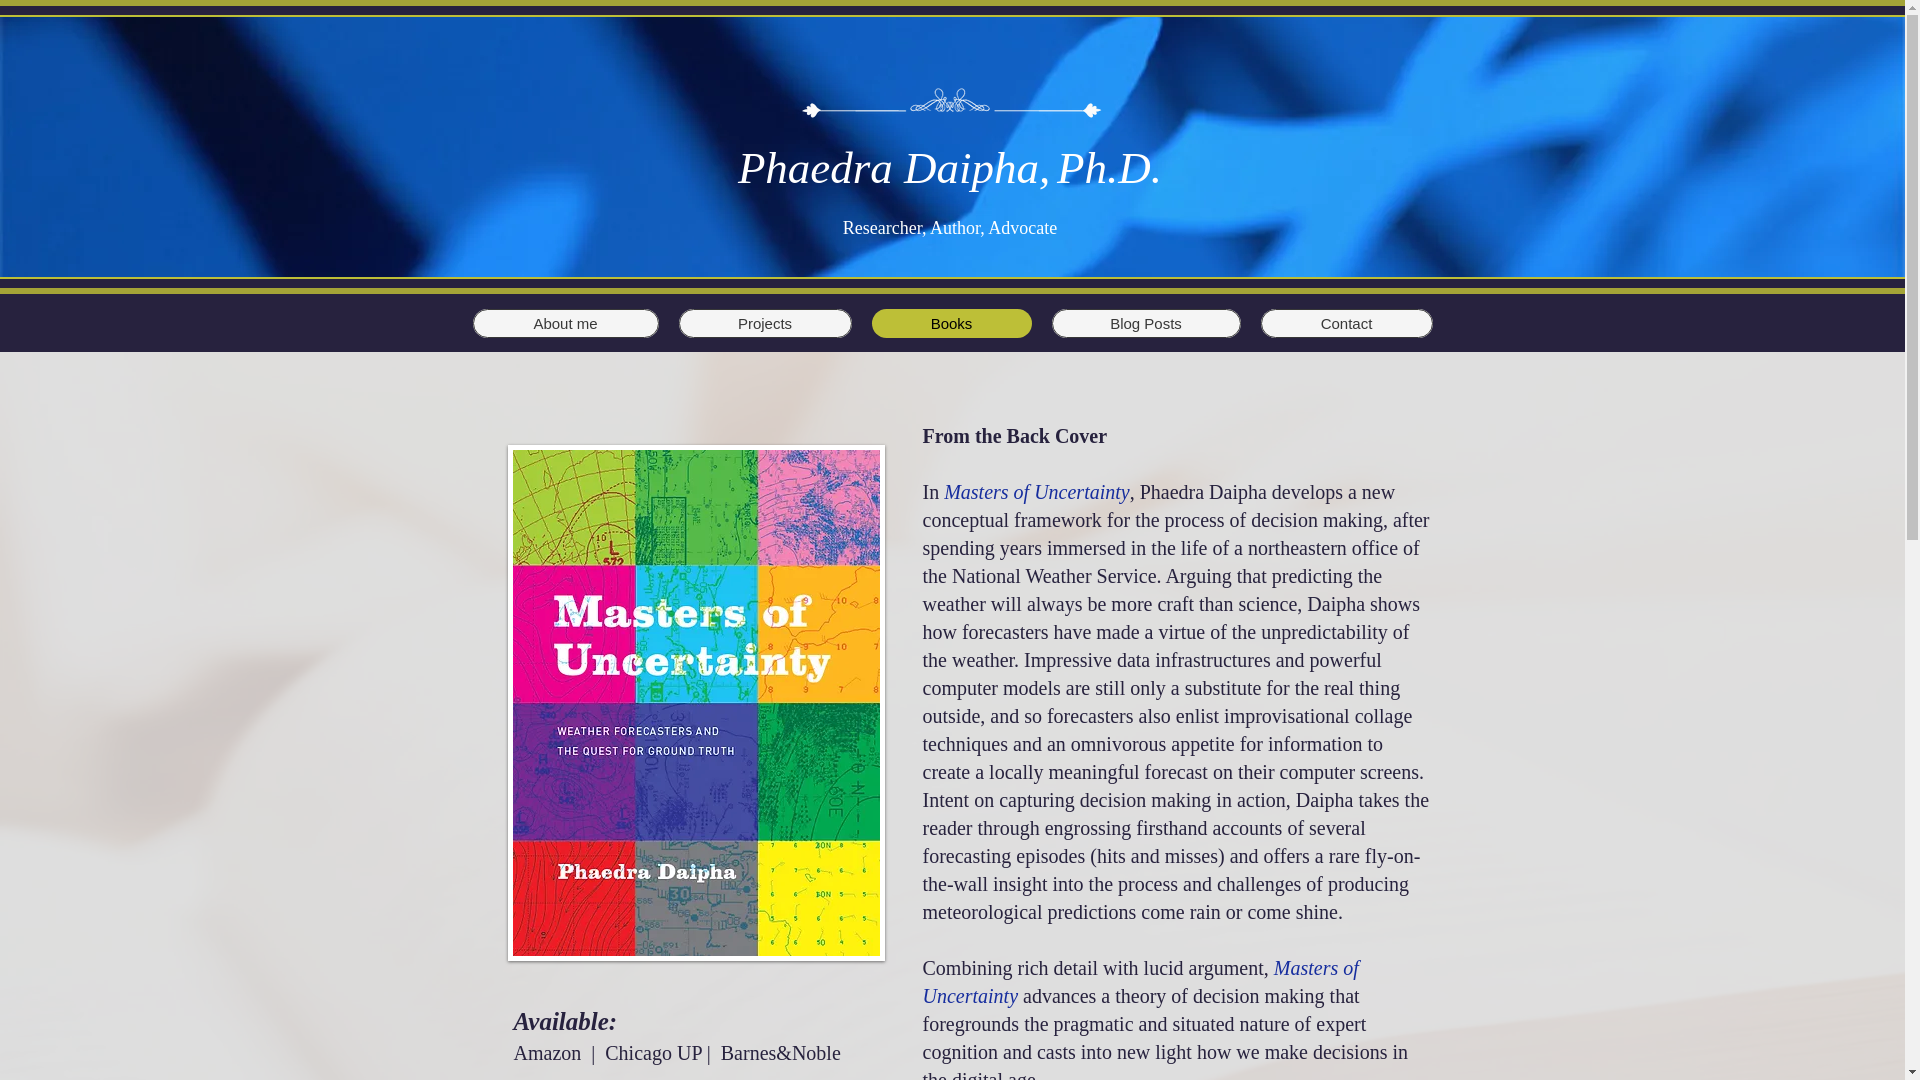 The image size is (1920, 1080). Describe the element at coordinates (952, 323) in the screenshot. I see `Books` at that location.